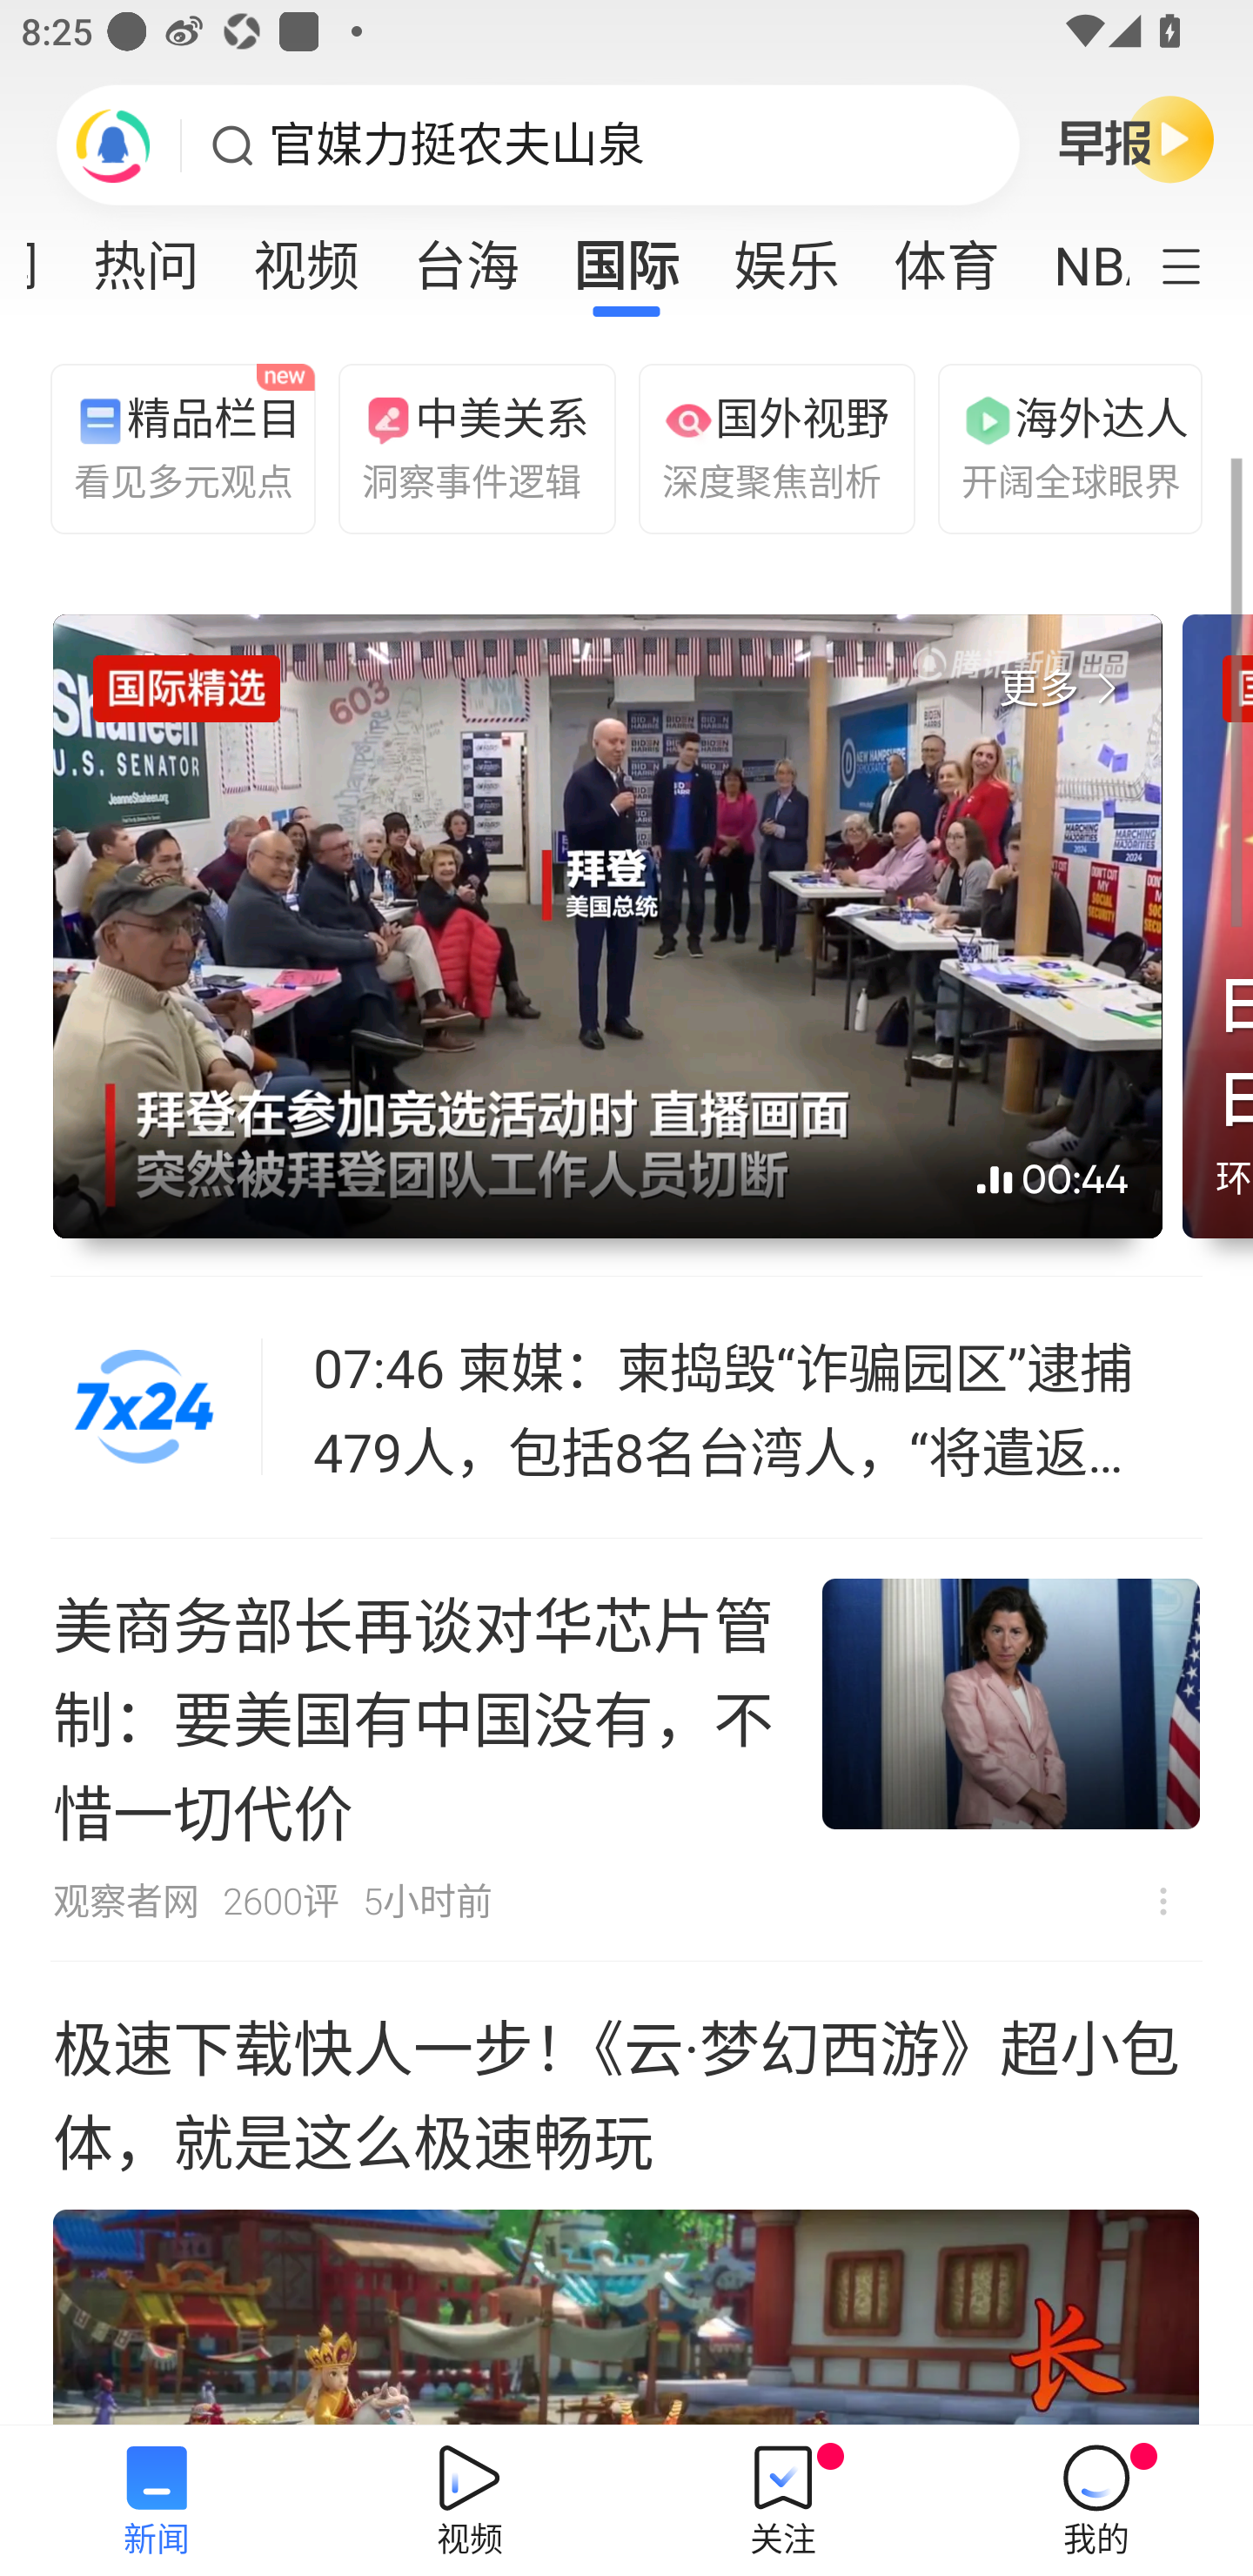 This screenshot has width=1253, height=2576. What do you see at coordinates (1163, 1901) in the screenshot?
I see ` 不感兴趣` at bounding box center [1163, 1901].